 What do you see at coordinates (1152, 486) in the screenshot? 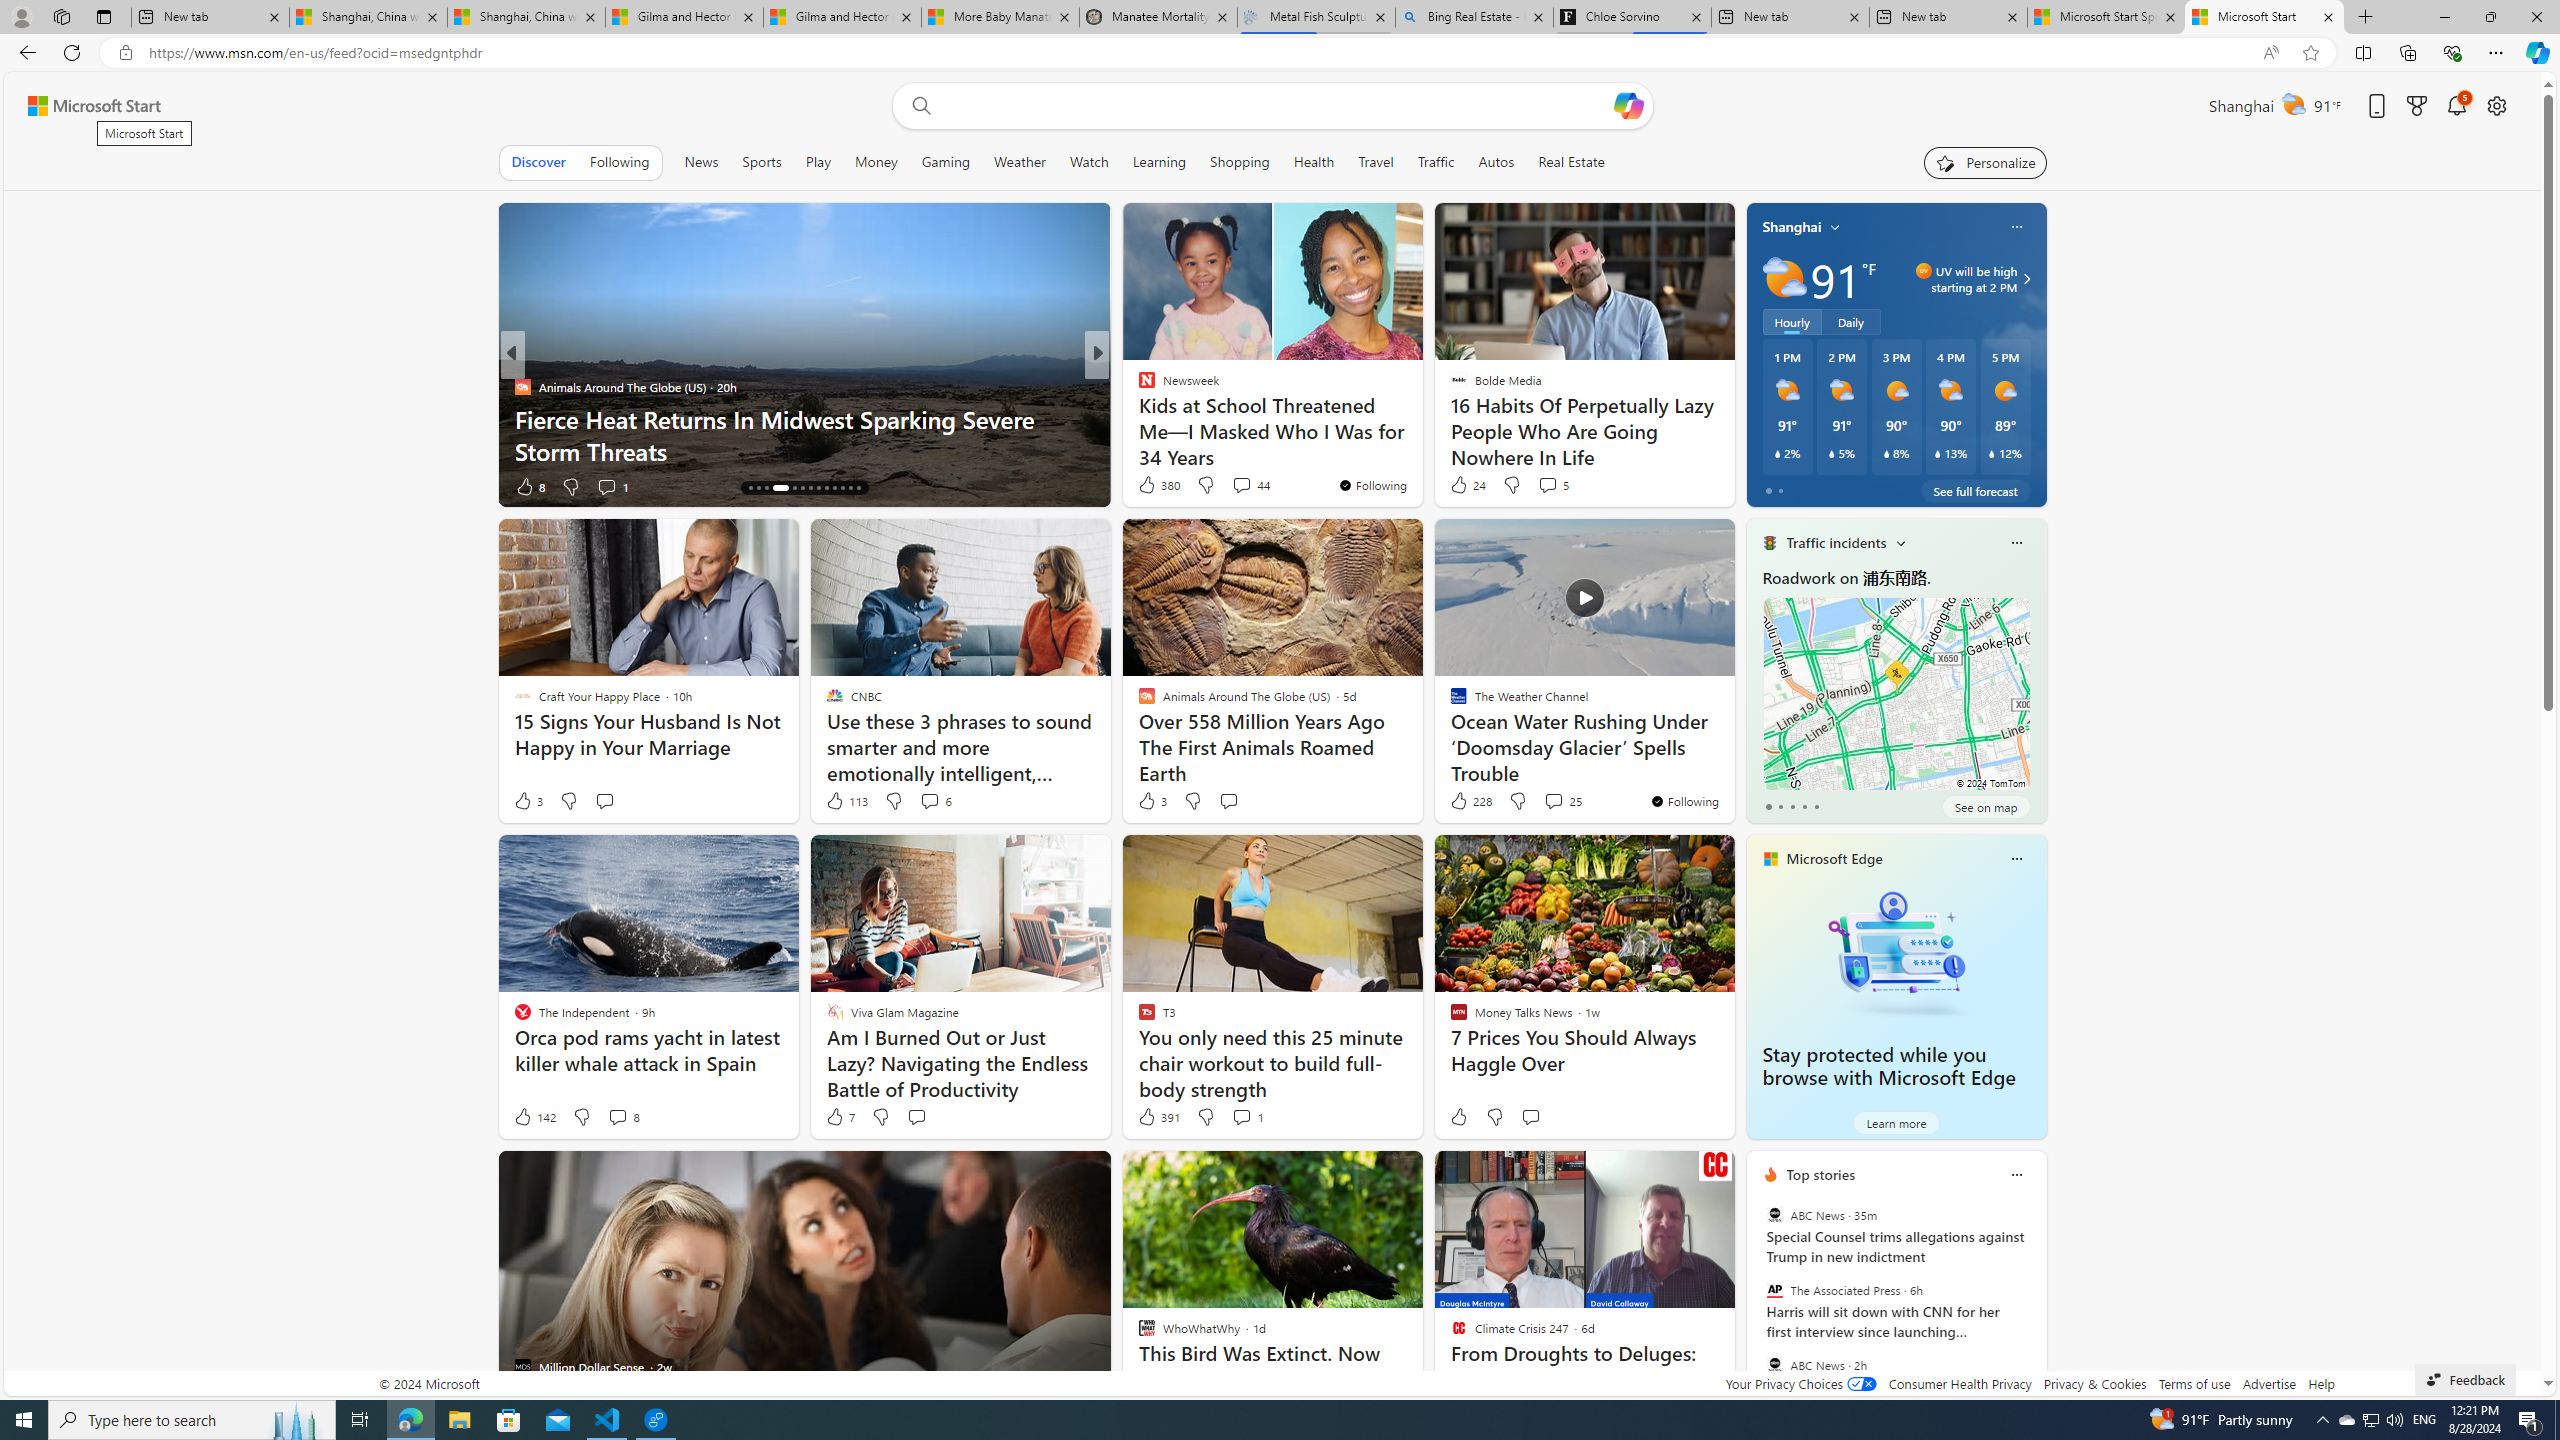
I see `148 Like` at bounding box center [1152, 486].